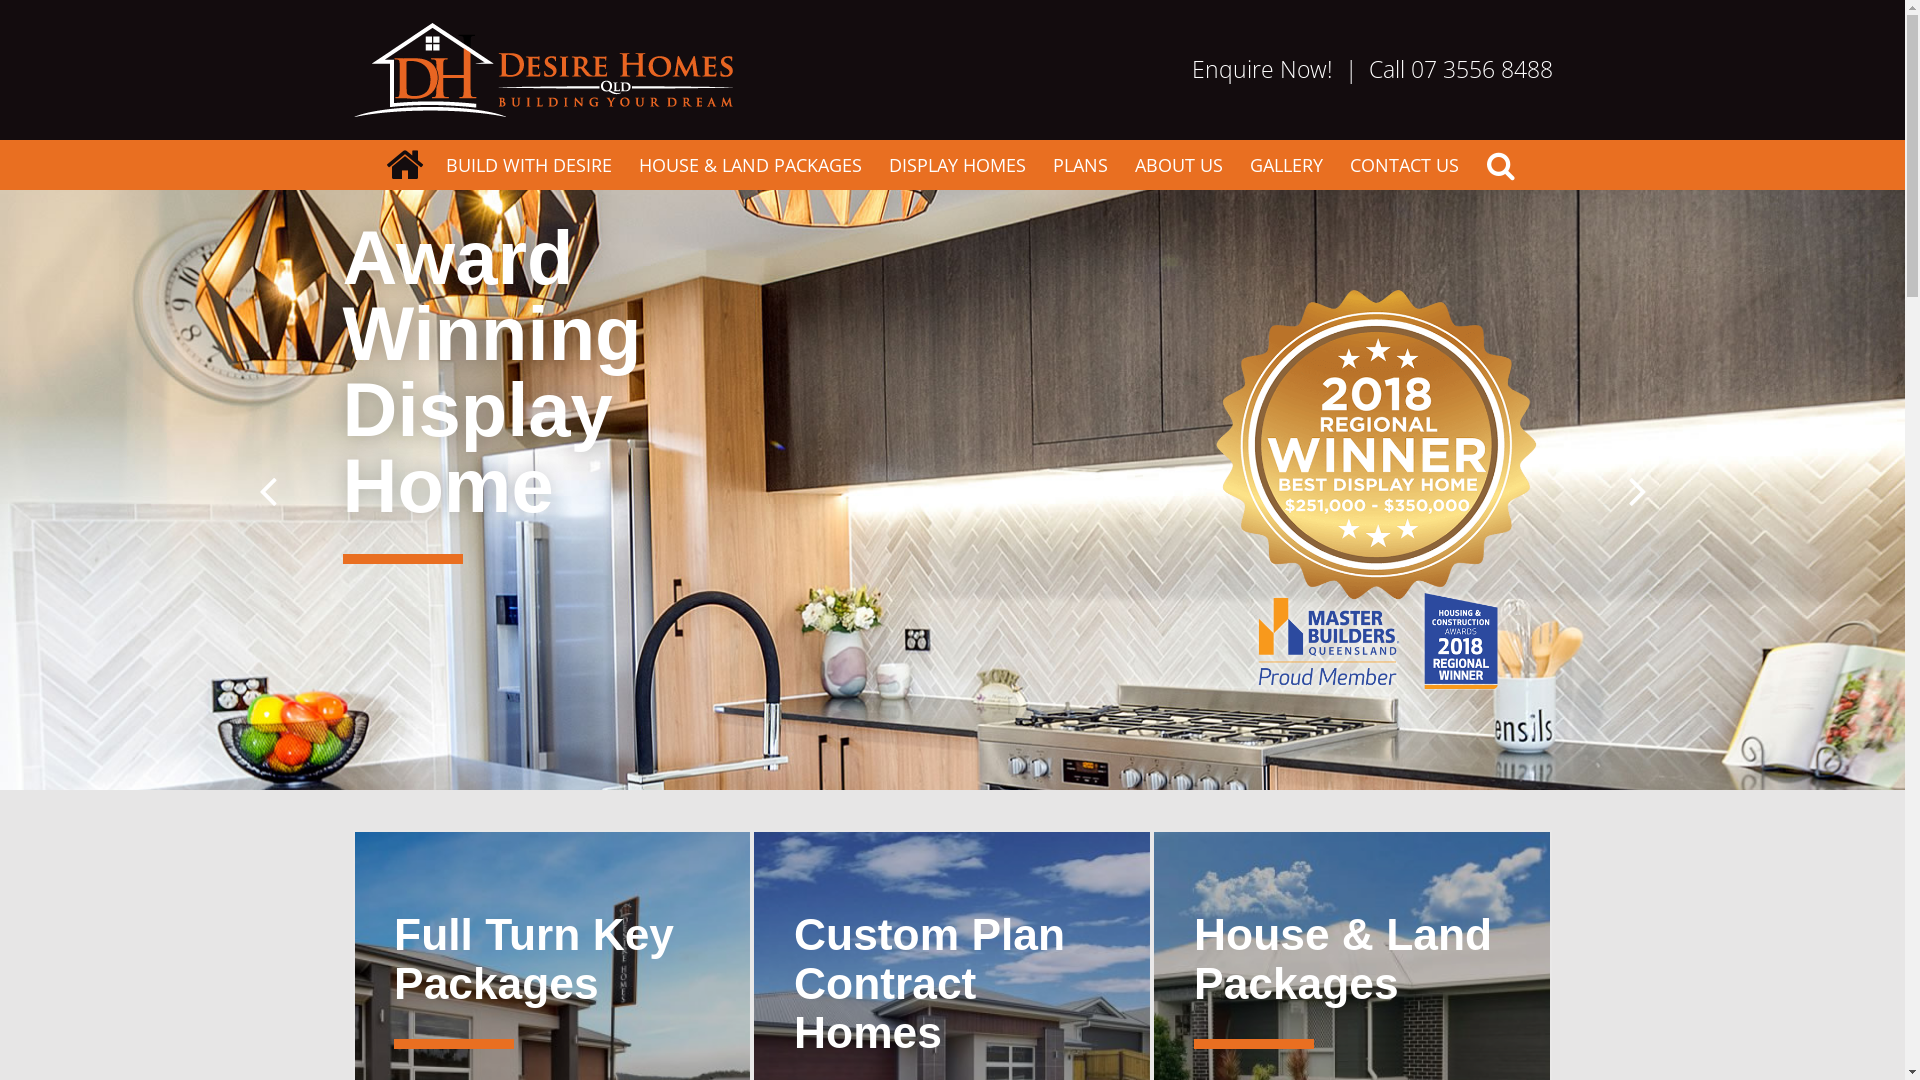  What do you see at coordinates (404, 165) in the screenshot?
I see `DESIRE HOMES` at bounding box center [404, 165].